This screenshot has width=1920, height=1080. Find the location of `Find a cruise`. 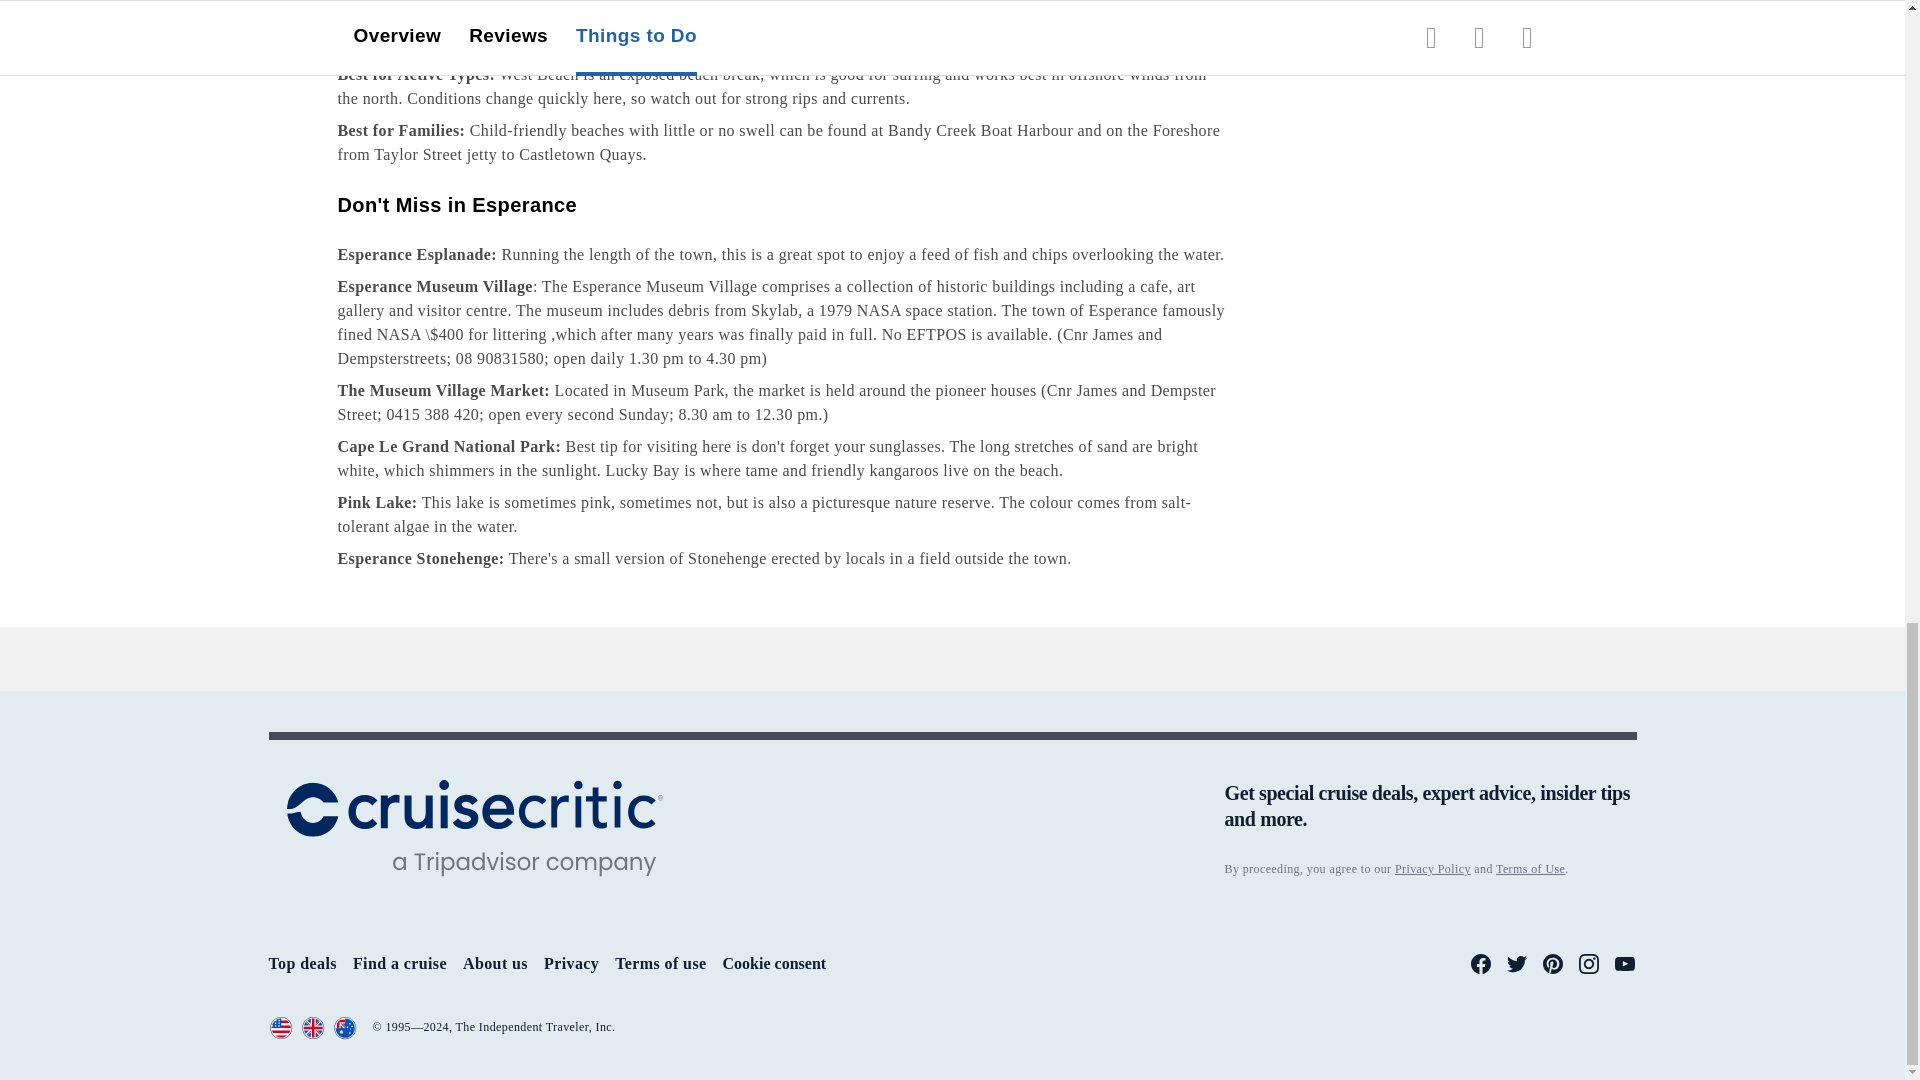

Find a cruise is located at coordinates (46, 1074).